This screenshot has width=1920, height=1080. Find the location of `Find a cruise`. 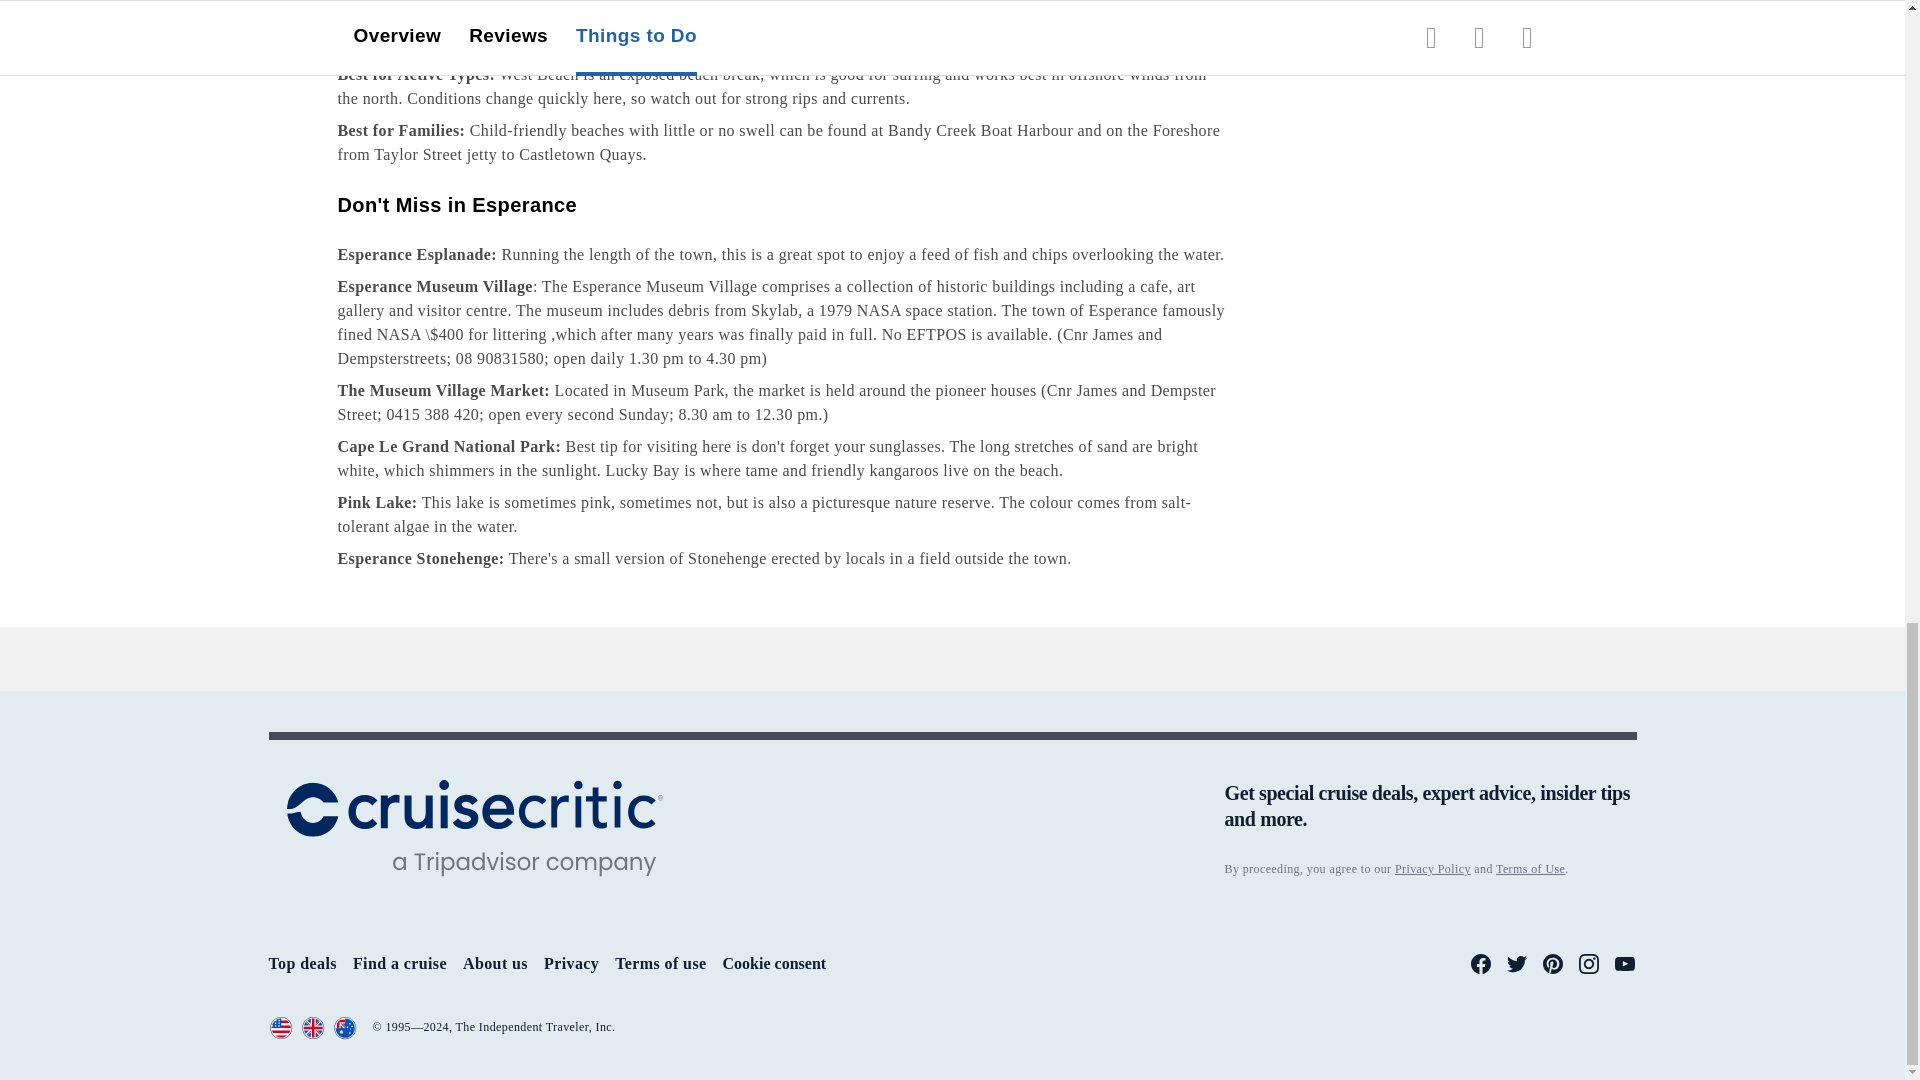

Find a cruise is located at coordinates (46, 1074).